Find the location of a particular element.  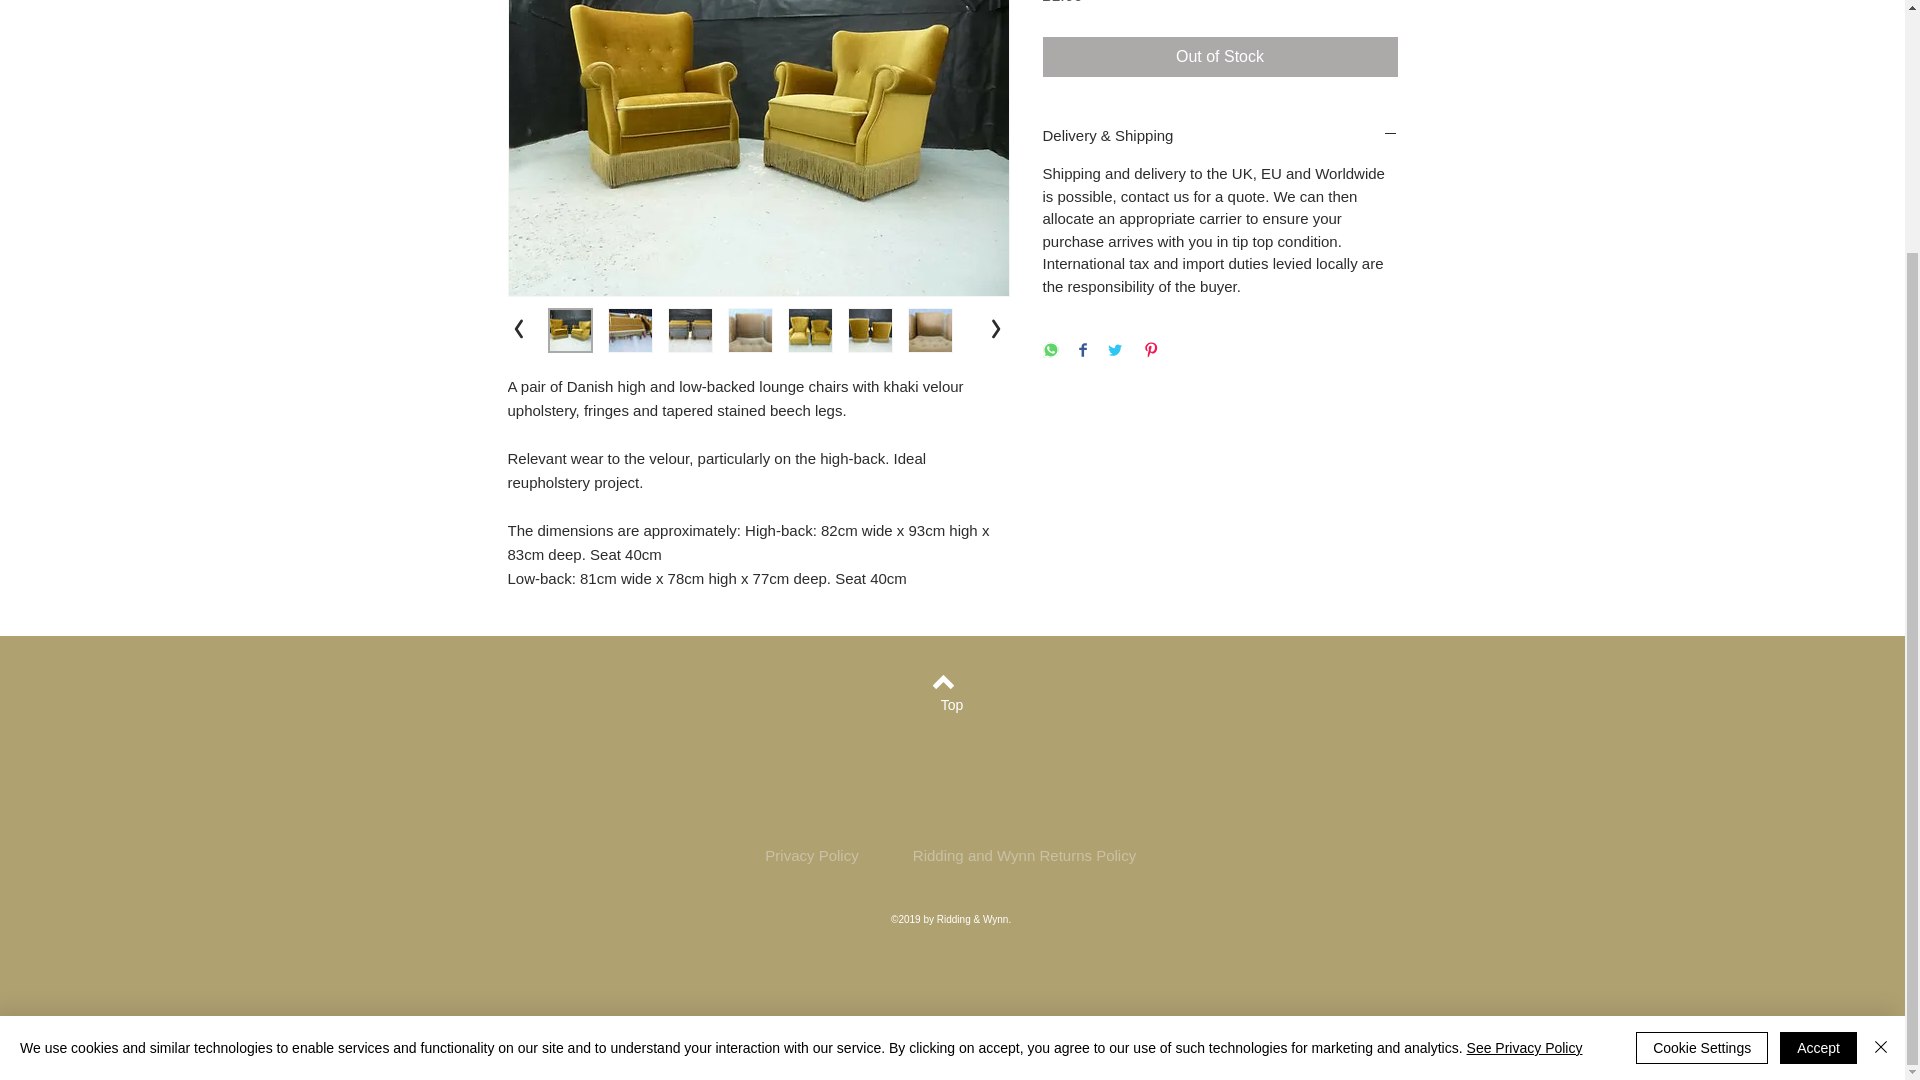

Out of Stock is located at coordinates (1220, 56).